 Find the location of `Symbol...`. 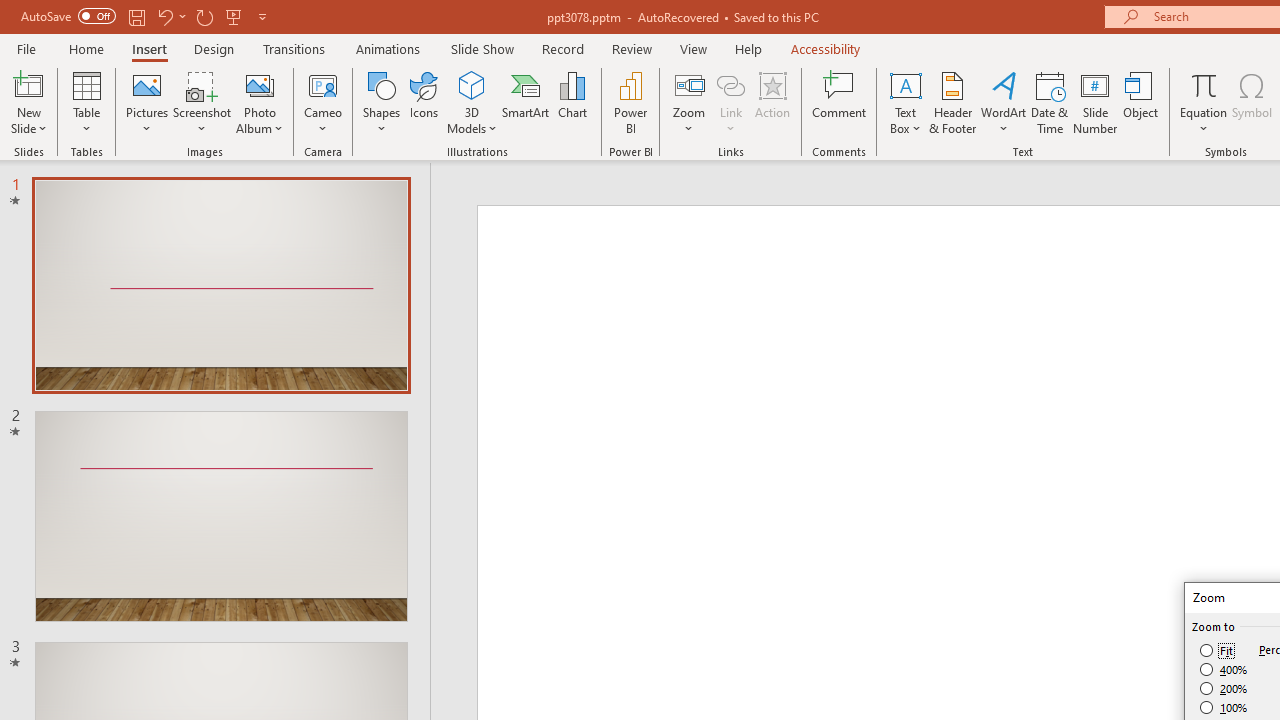

Symbol... is located at coordinates (1252, 102).